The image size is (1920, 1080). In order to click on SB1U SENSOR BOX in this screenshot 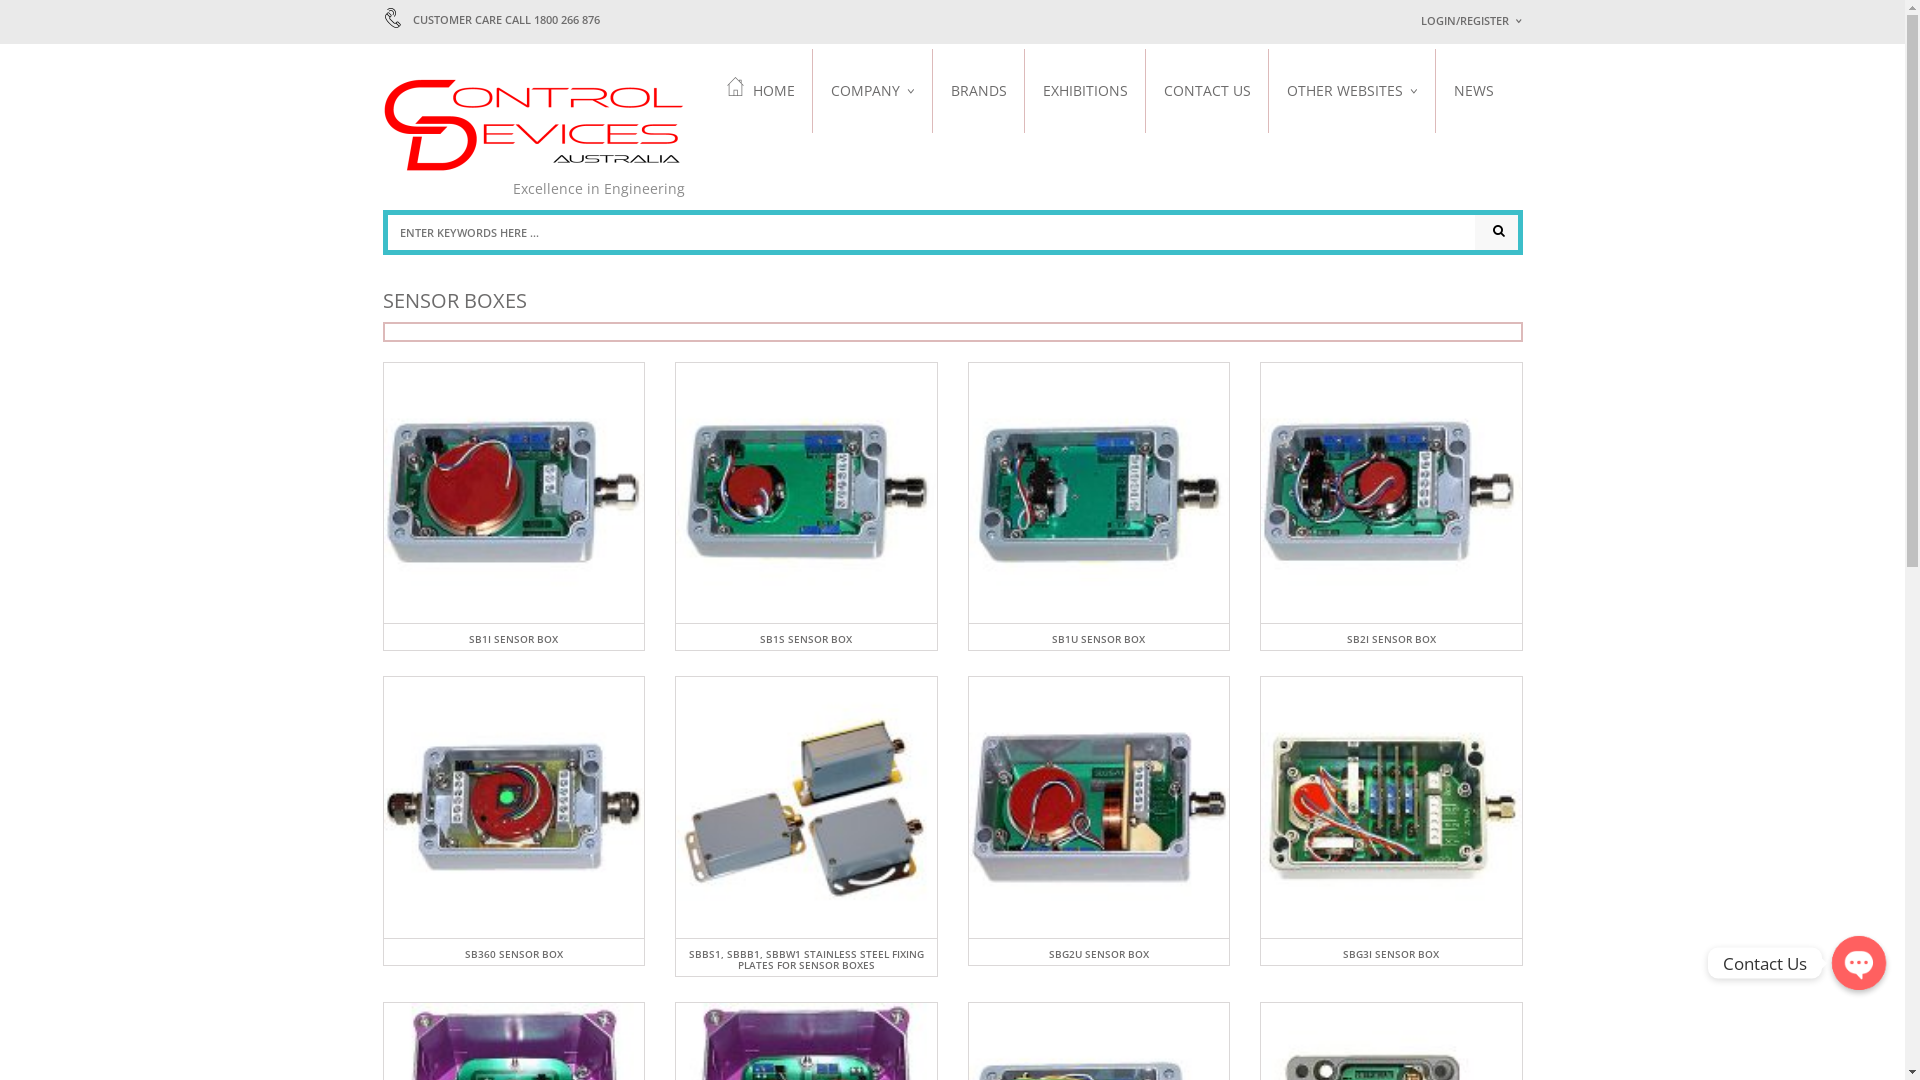, I will do `click(1098, 639)`.